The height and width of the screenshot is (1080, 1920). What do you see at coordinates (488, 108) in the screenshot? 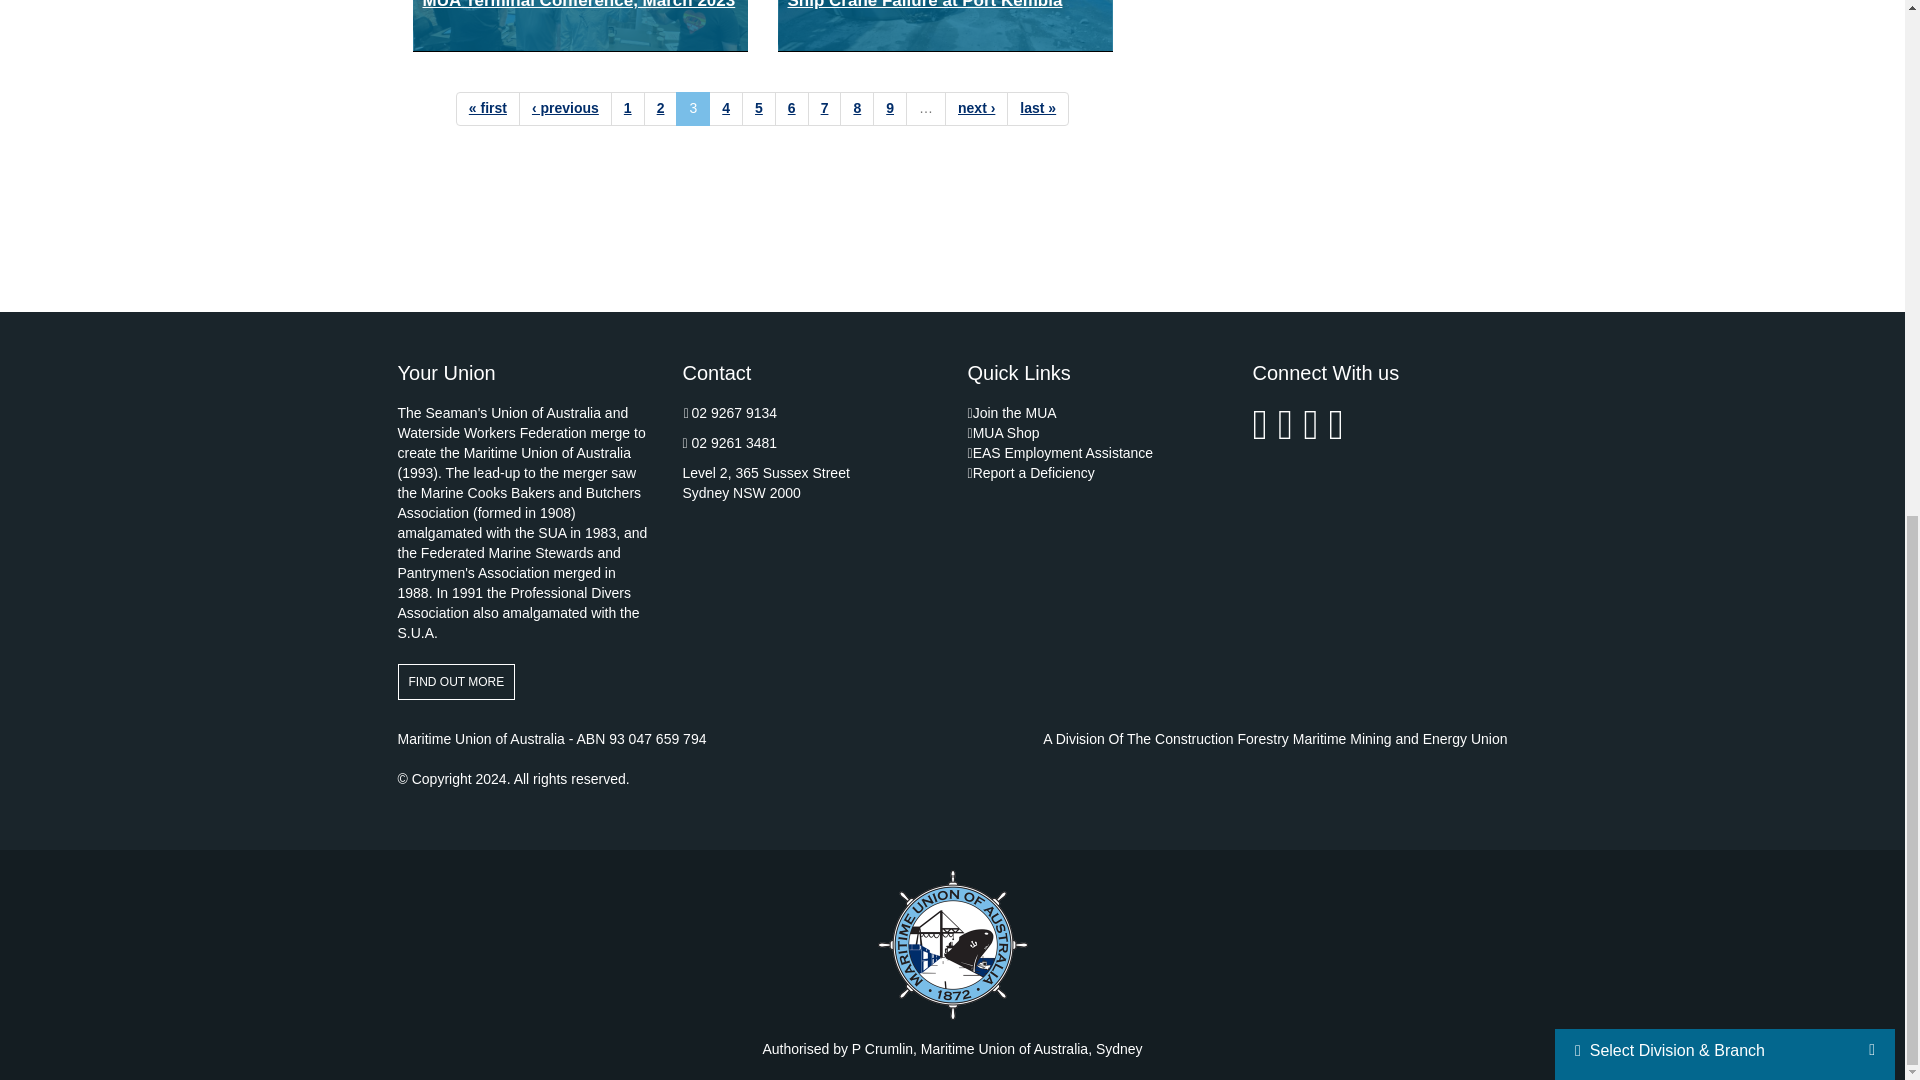
I see `Go to first page` at bounding box center [488, 108].